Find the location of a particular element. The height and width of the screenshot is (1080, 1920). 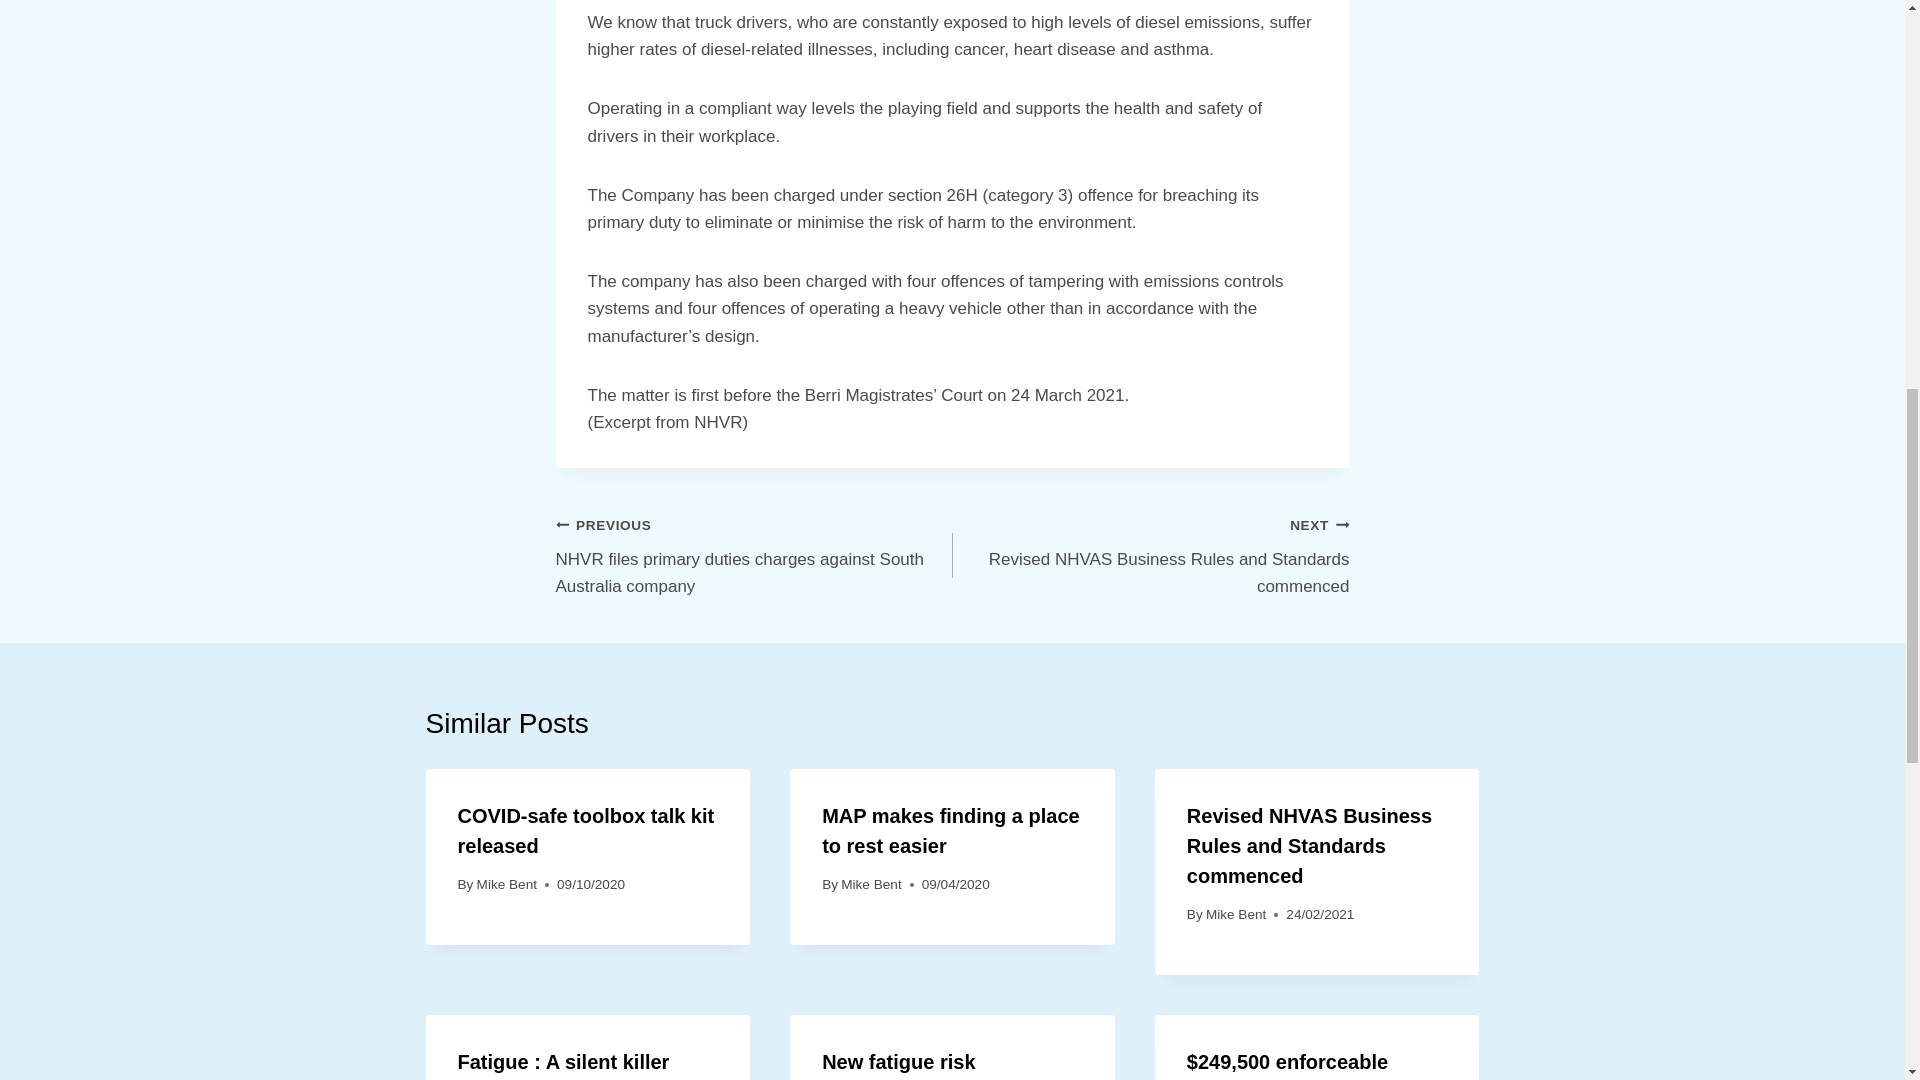

Mike Bent is located at coordinates (950, 830).